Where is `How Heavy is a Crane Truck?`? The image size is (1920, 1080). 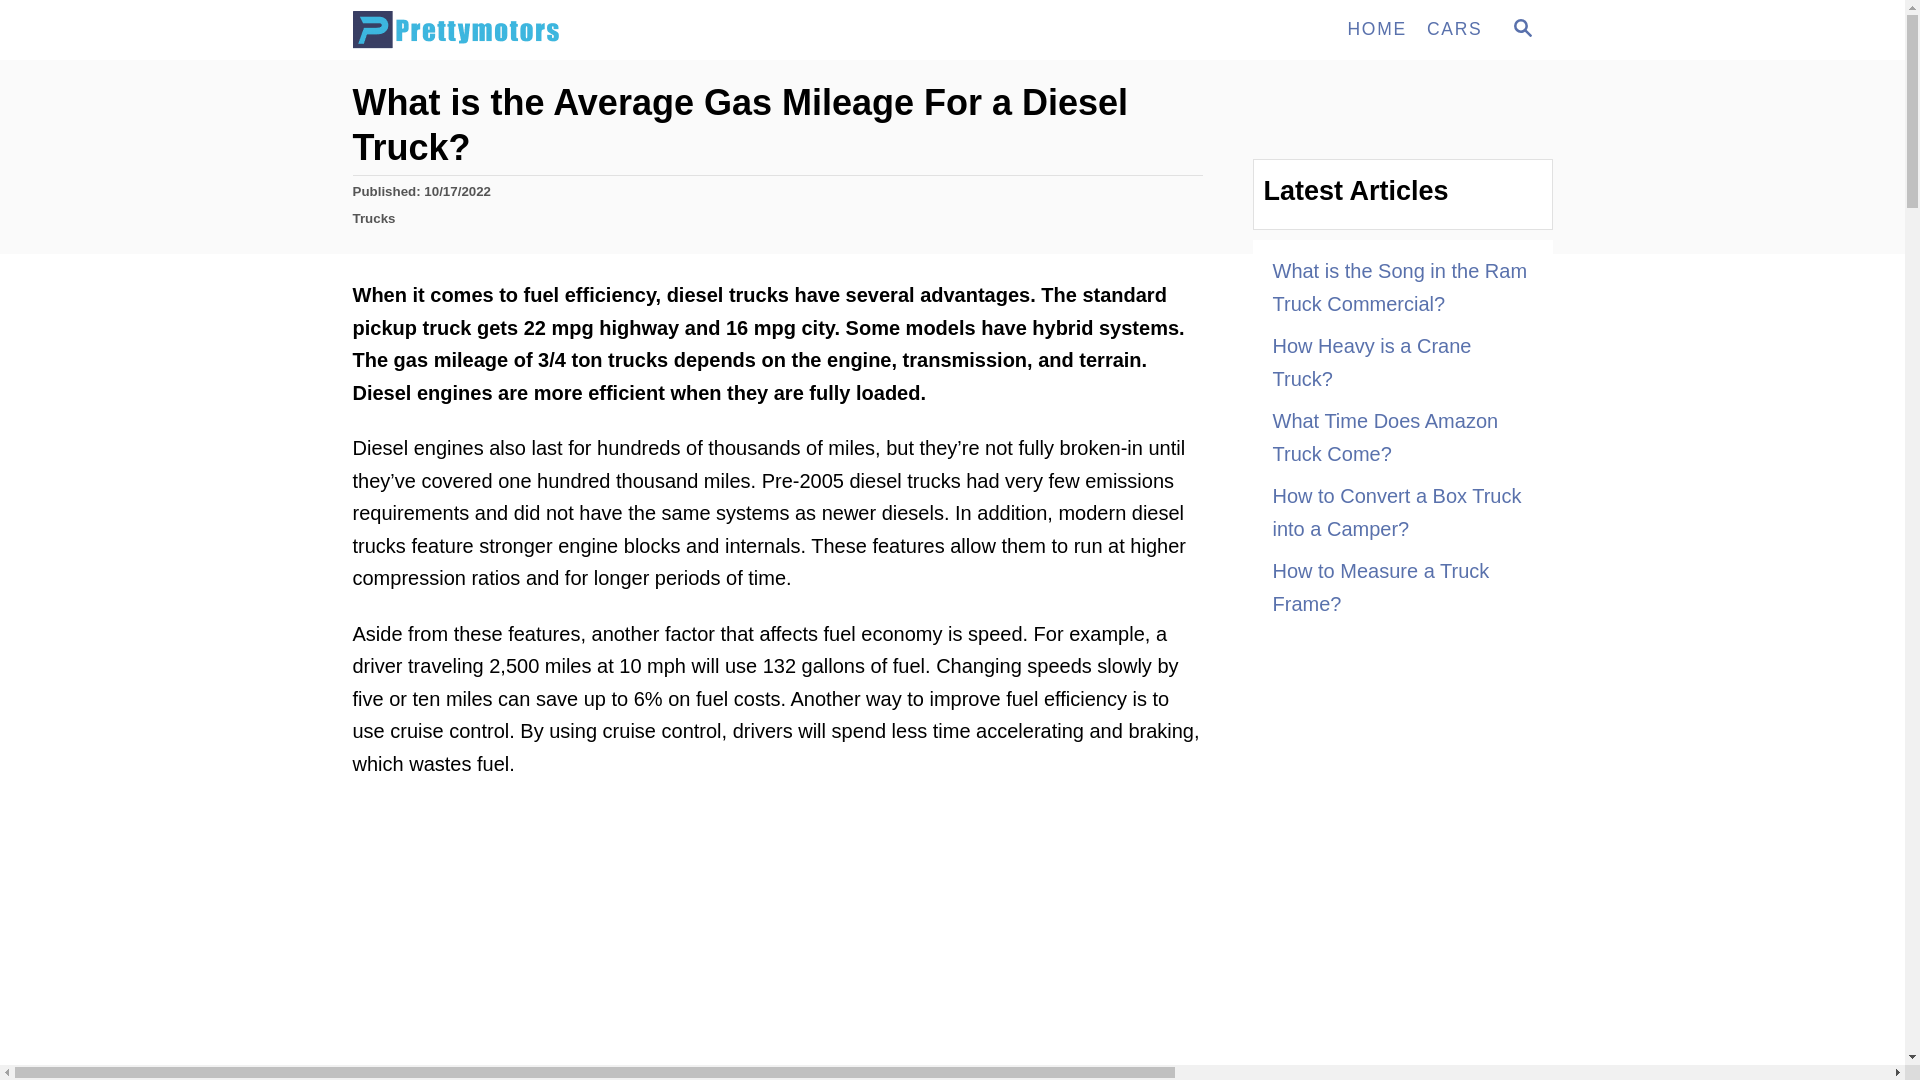 How Heavy is a Crane Truck? is located at coordinates (1521, 30).